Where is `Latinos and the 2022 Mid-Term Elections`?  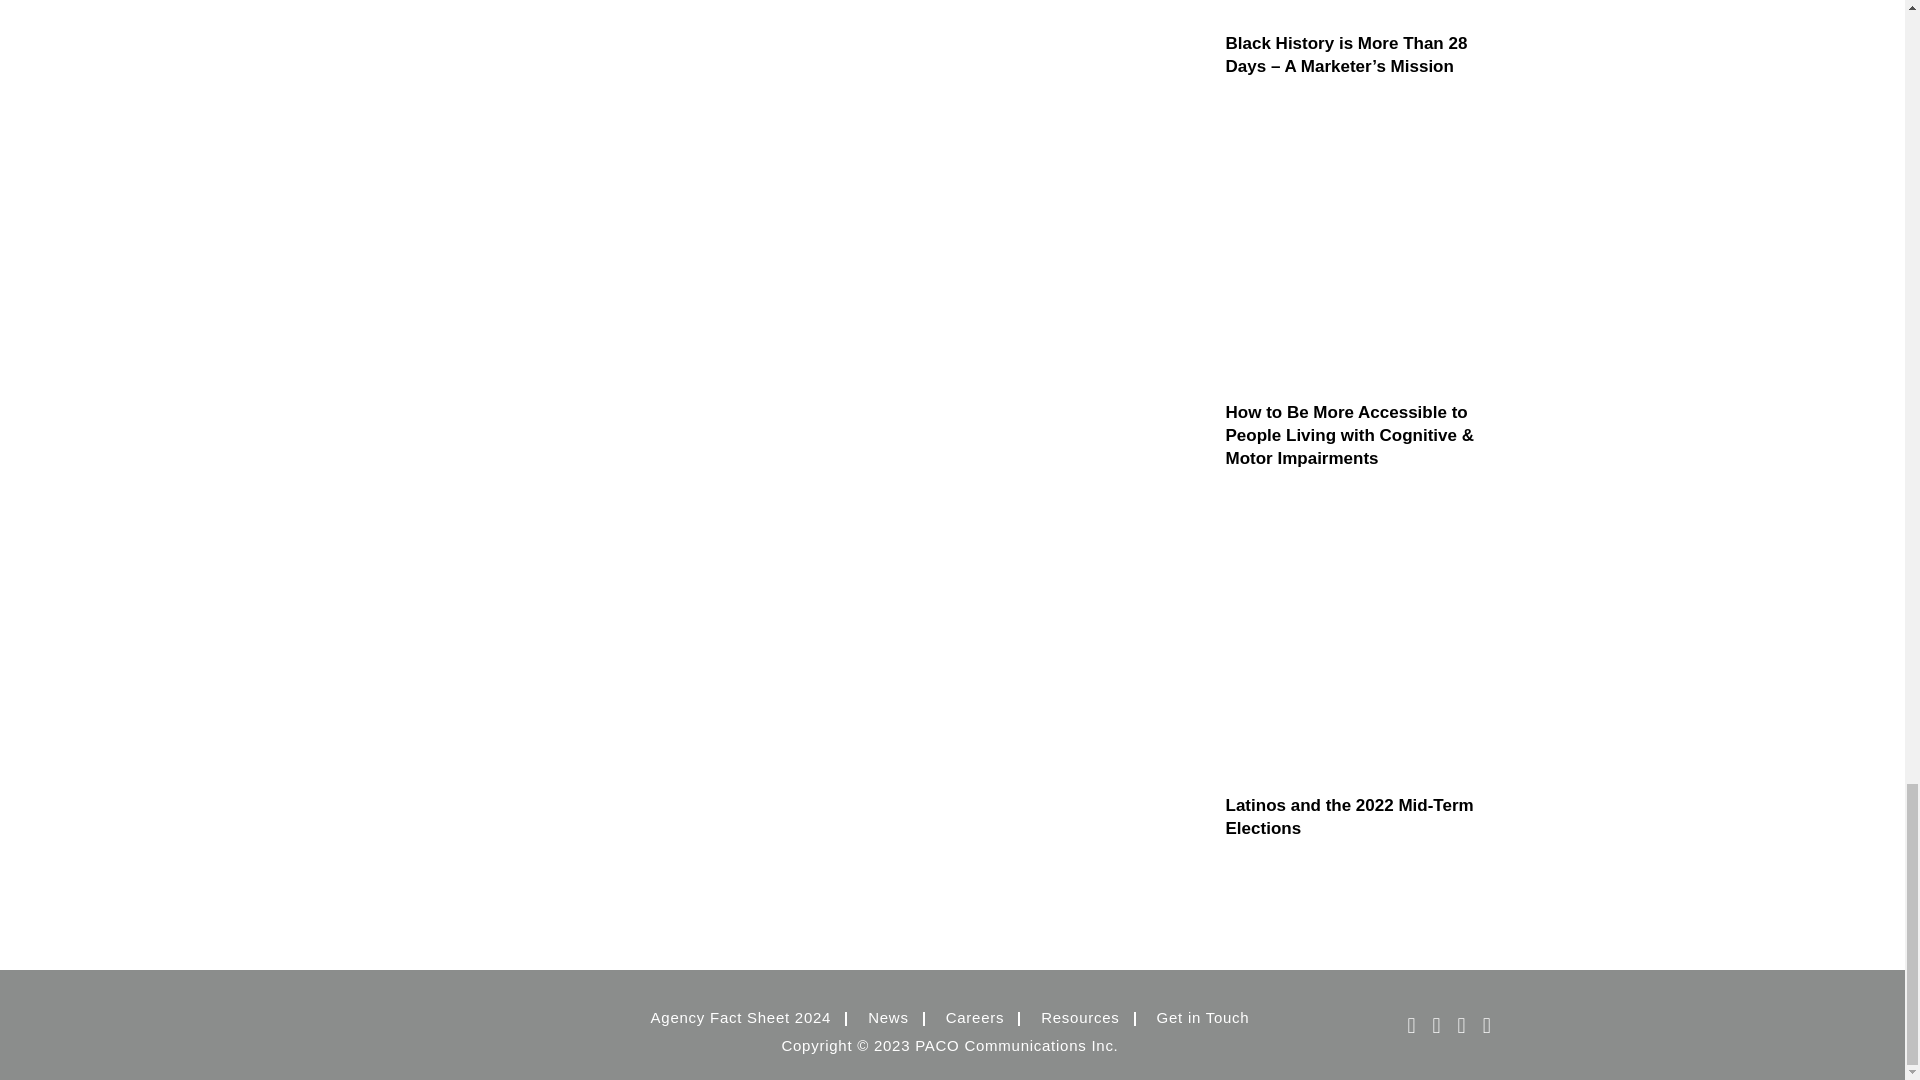
Latinos and the 2022 Mid-Term Elections is located at coordinates (1362, 816).